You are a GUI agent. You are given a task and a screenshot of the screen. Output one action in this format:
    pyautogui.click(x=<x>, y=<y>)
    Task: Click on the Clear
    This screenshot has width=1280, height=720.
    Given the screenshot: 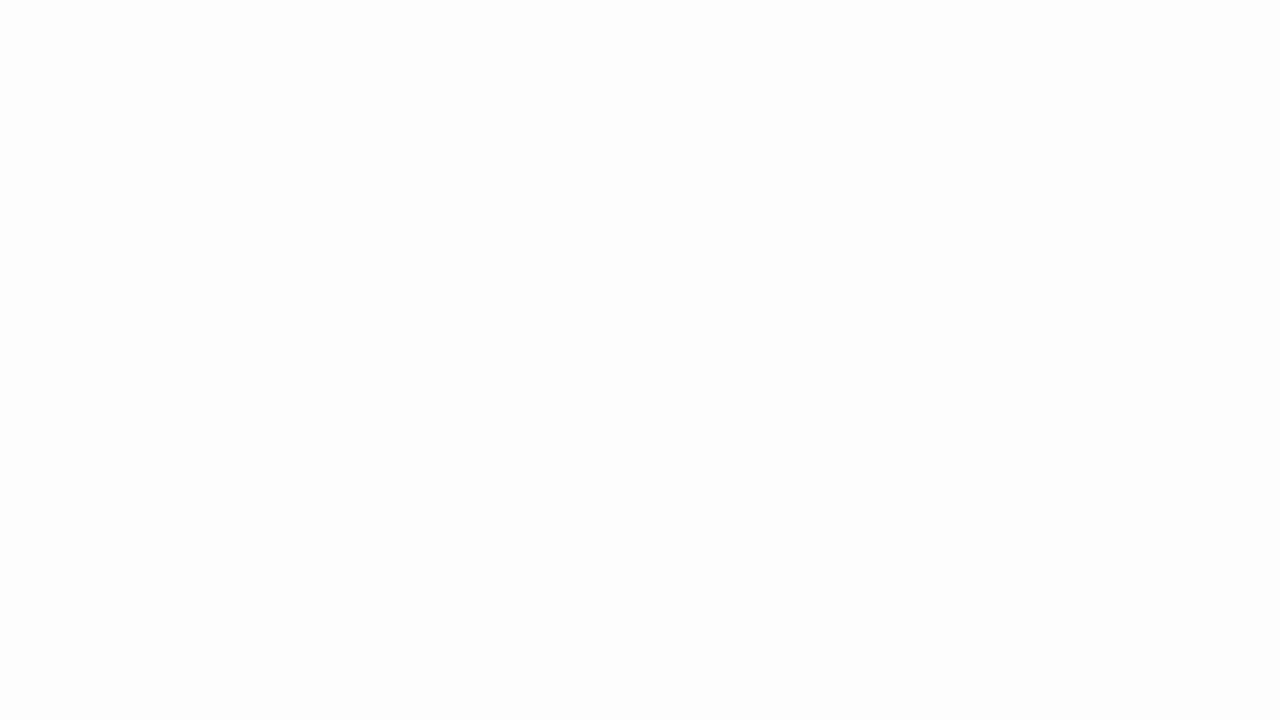 What is the action you would take?
    pyautogui.click(x=484, y=124)
    